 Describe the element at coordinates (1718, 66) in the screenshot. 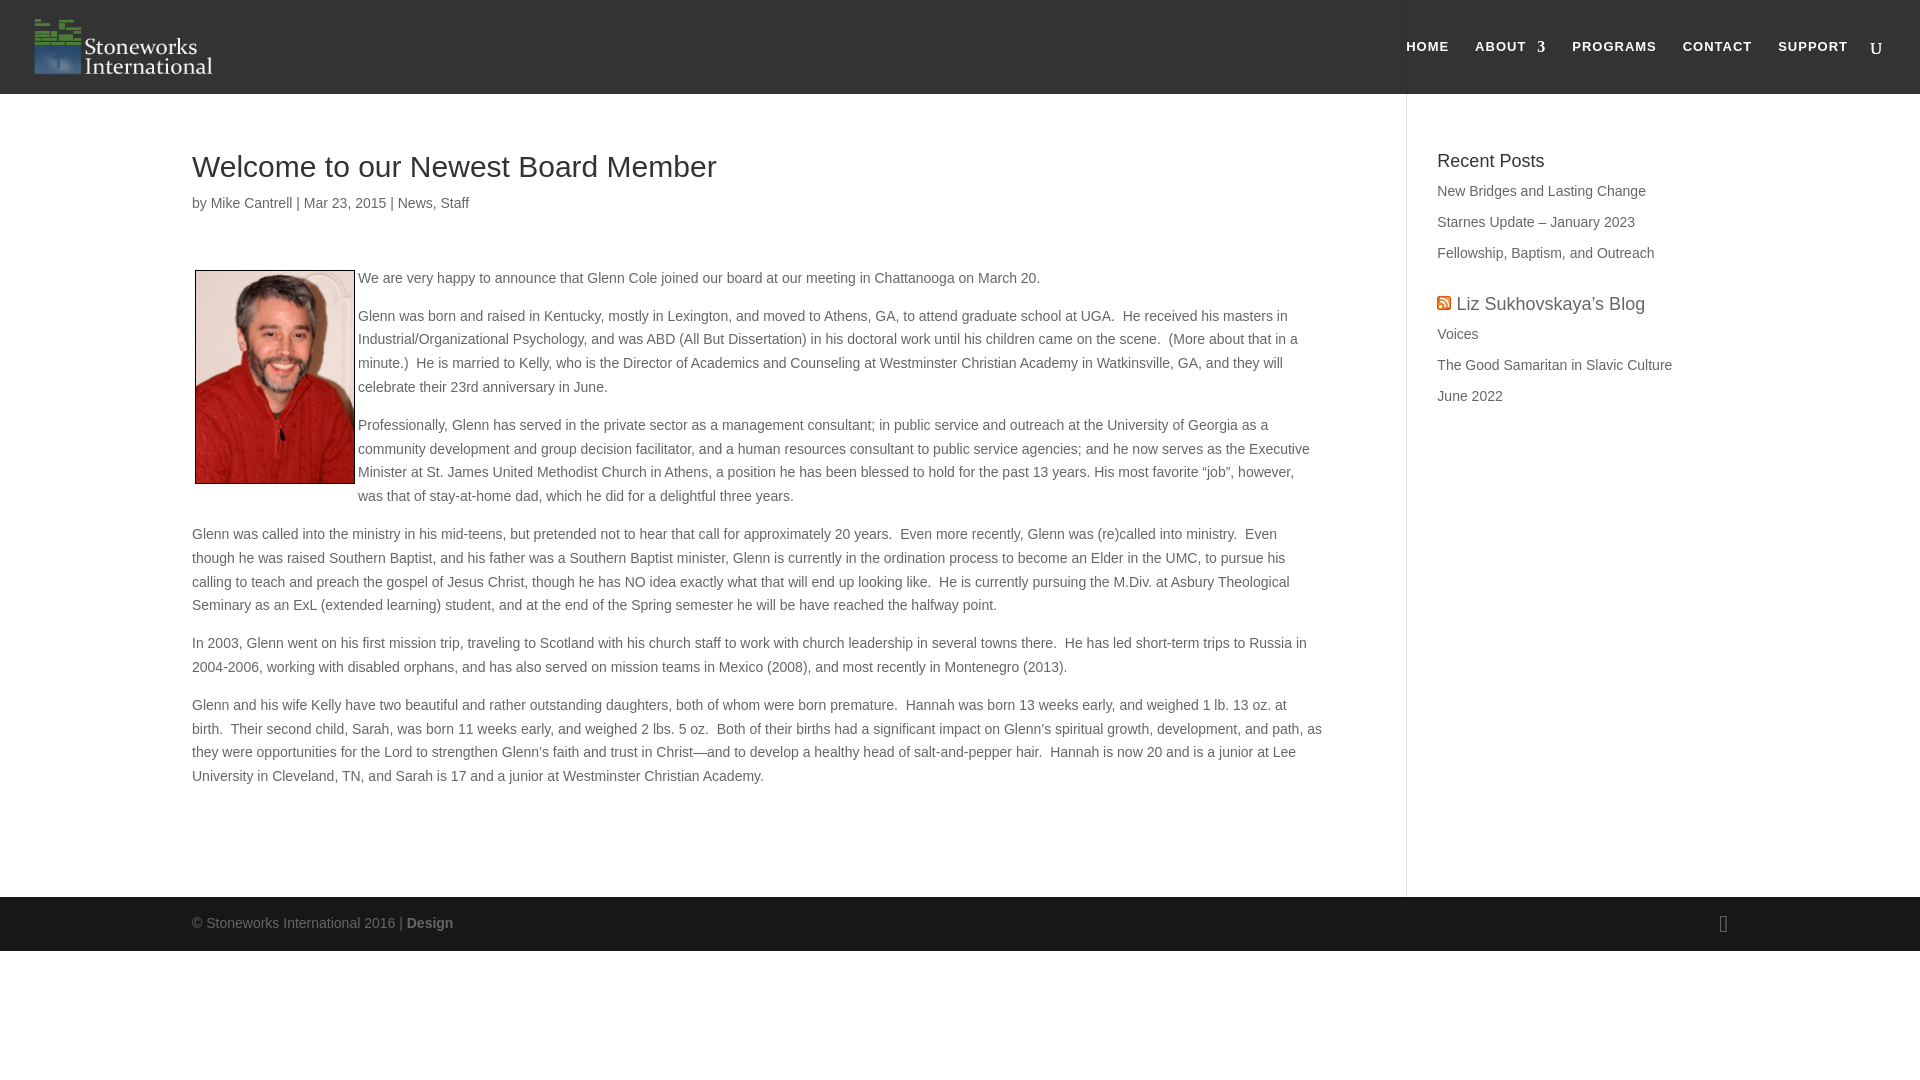

I see `CONTACT` at that location.